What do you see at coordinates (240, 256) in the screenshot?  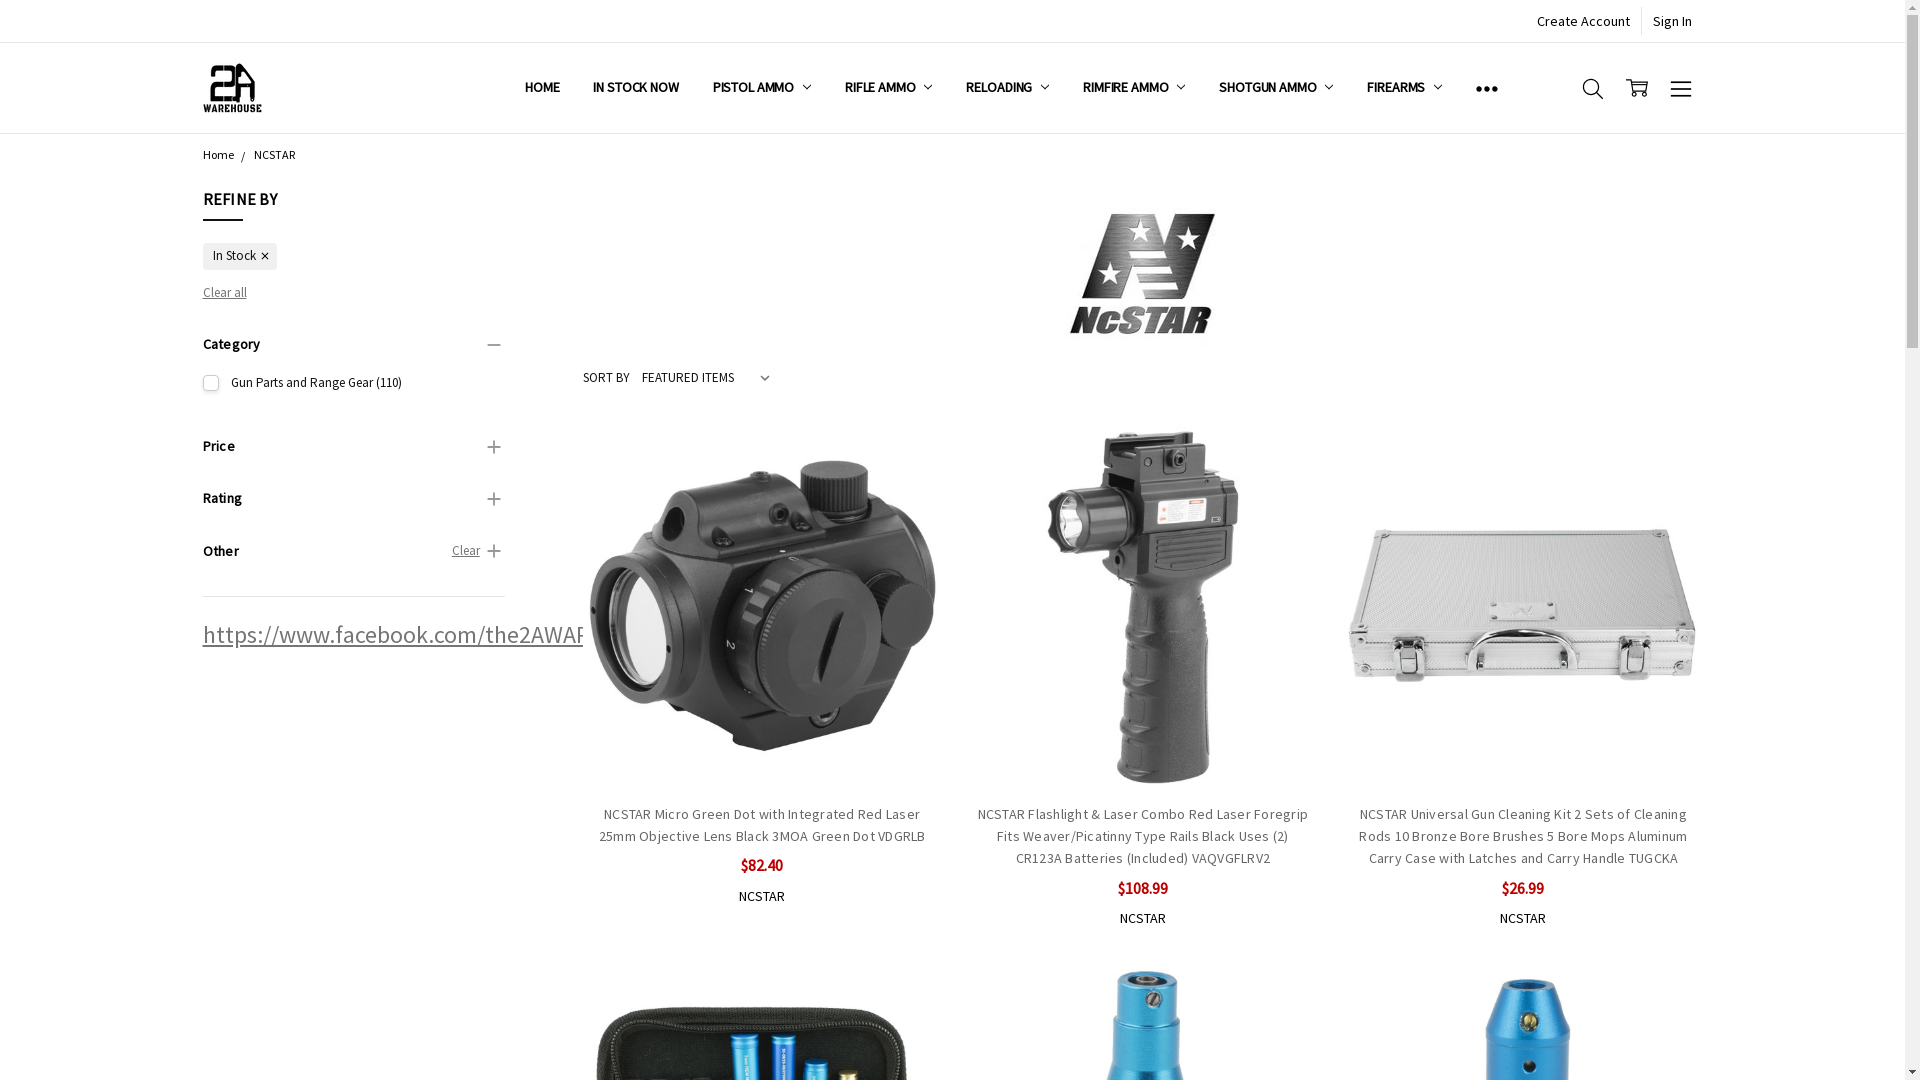 I see `In Stock` at bounding box center [240, 256].